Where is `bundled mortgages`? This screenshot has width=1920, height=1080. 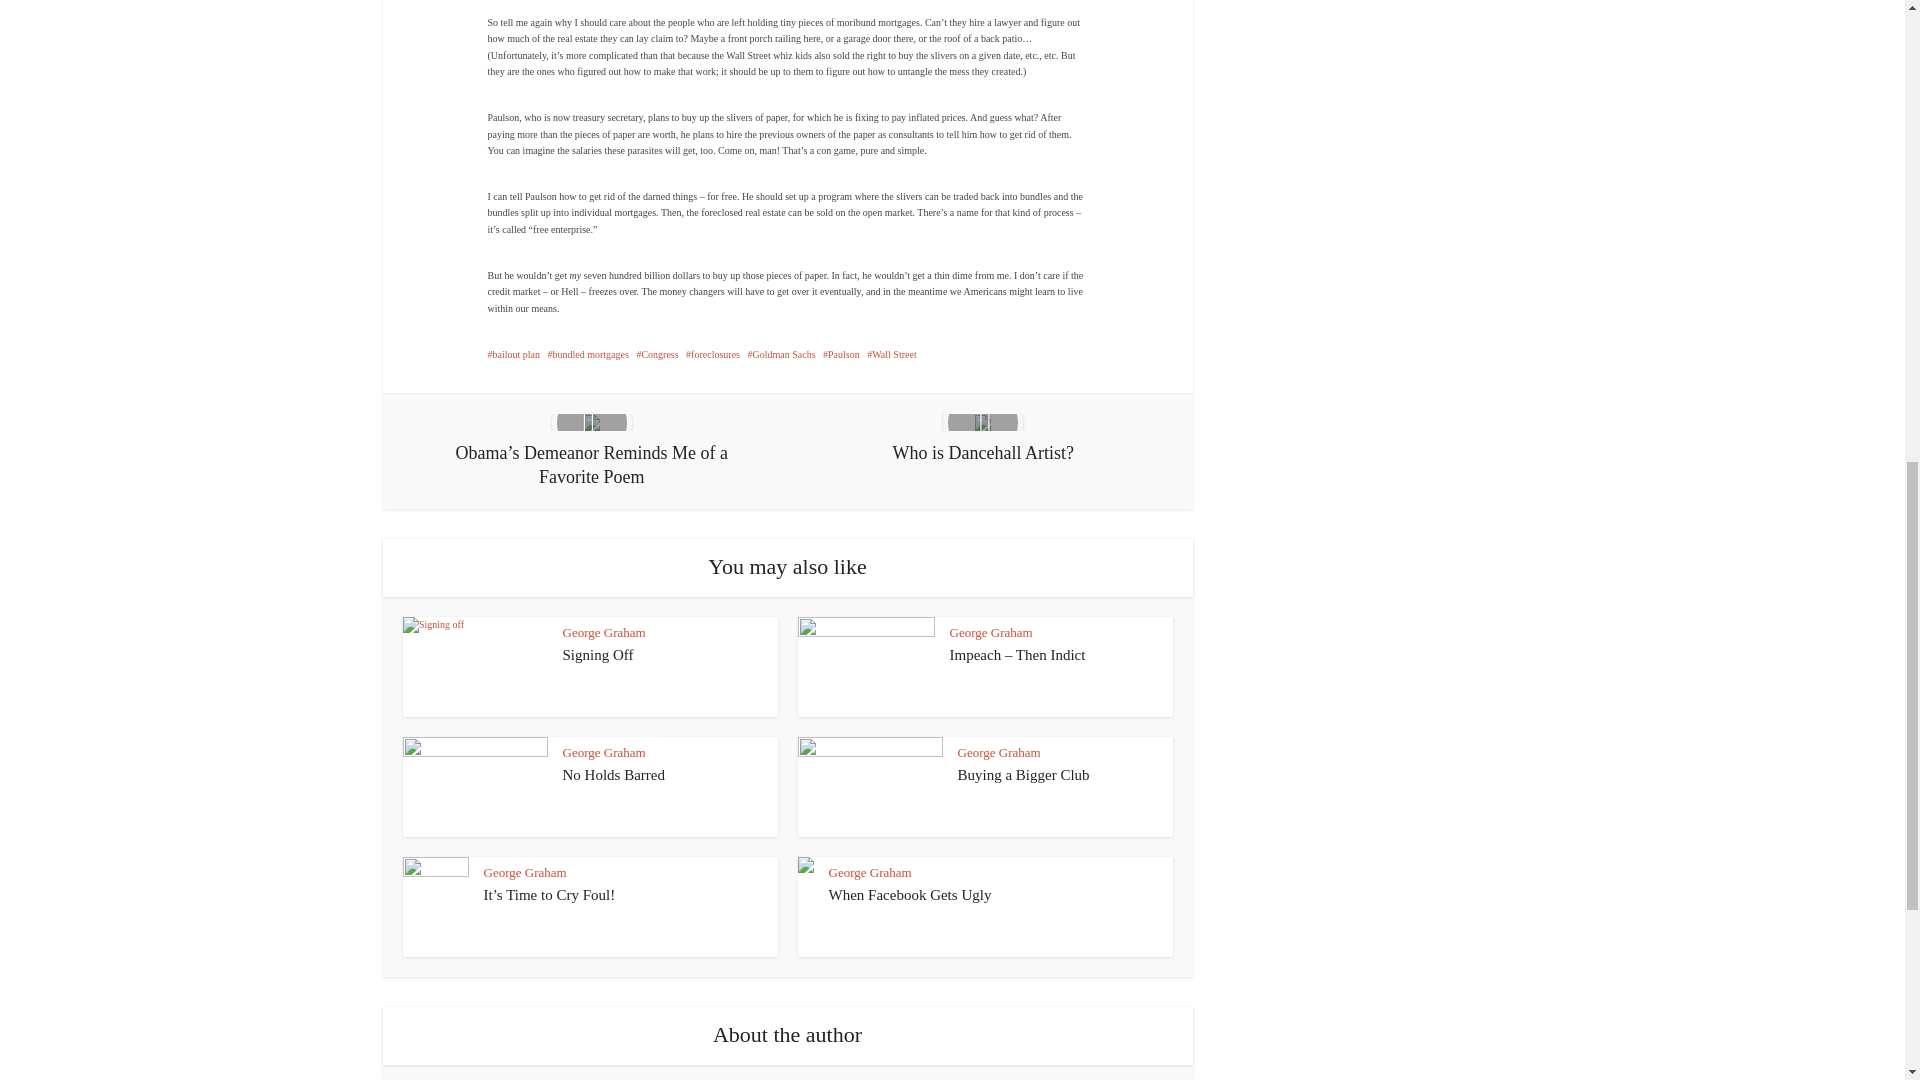
bundled mortgages is located at coordinates (588, 354).